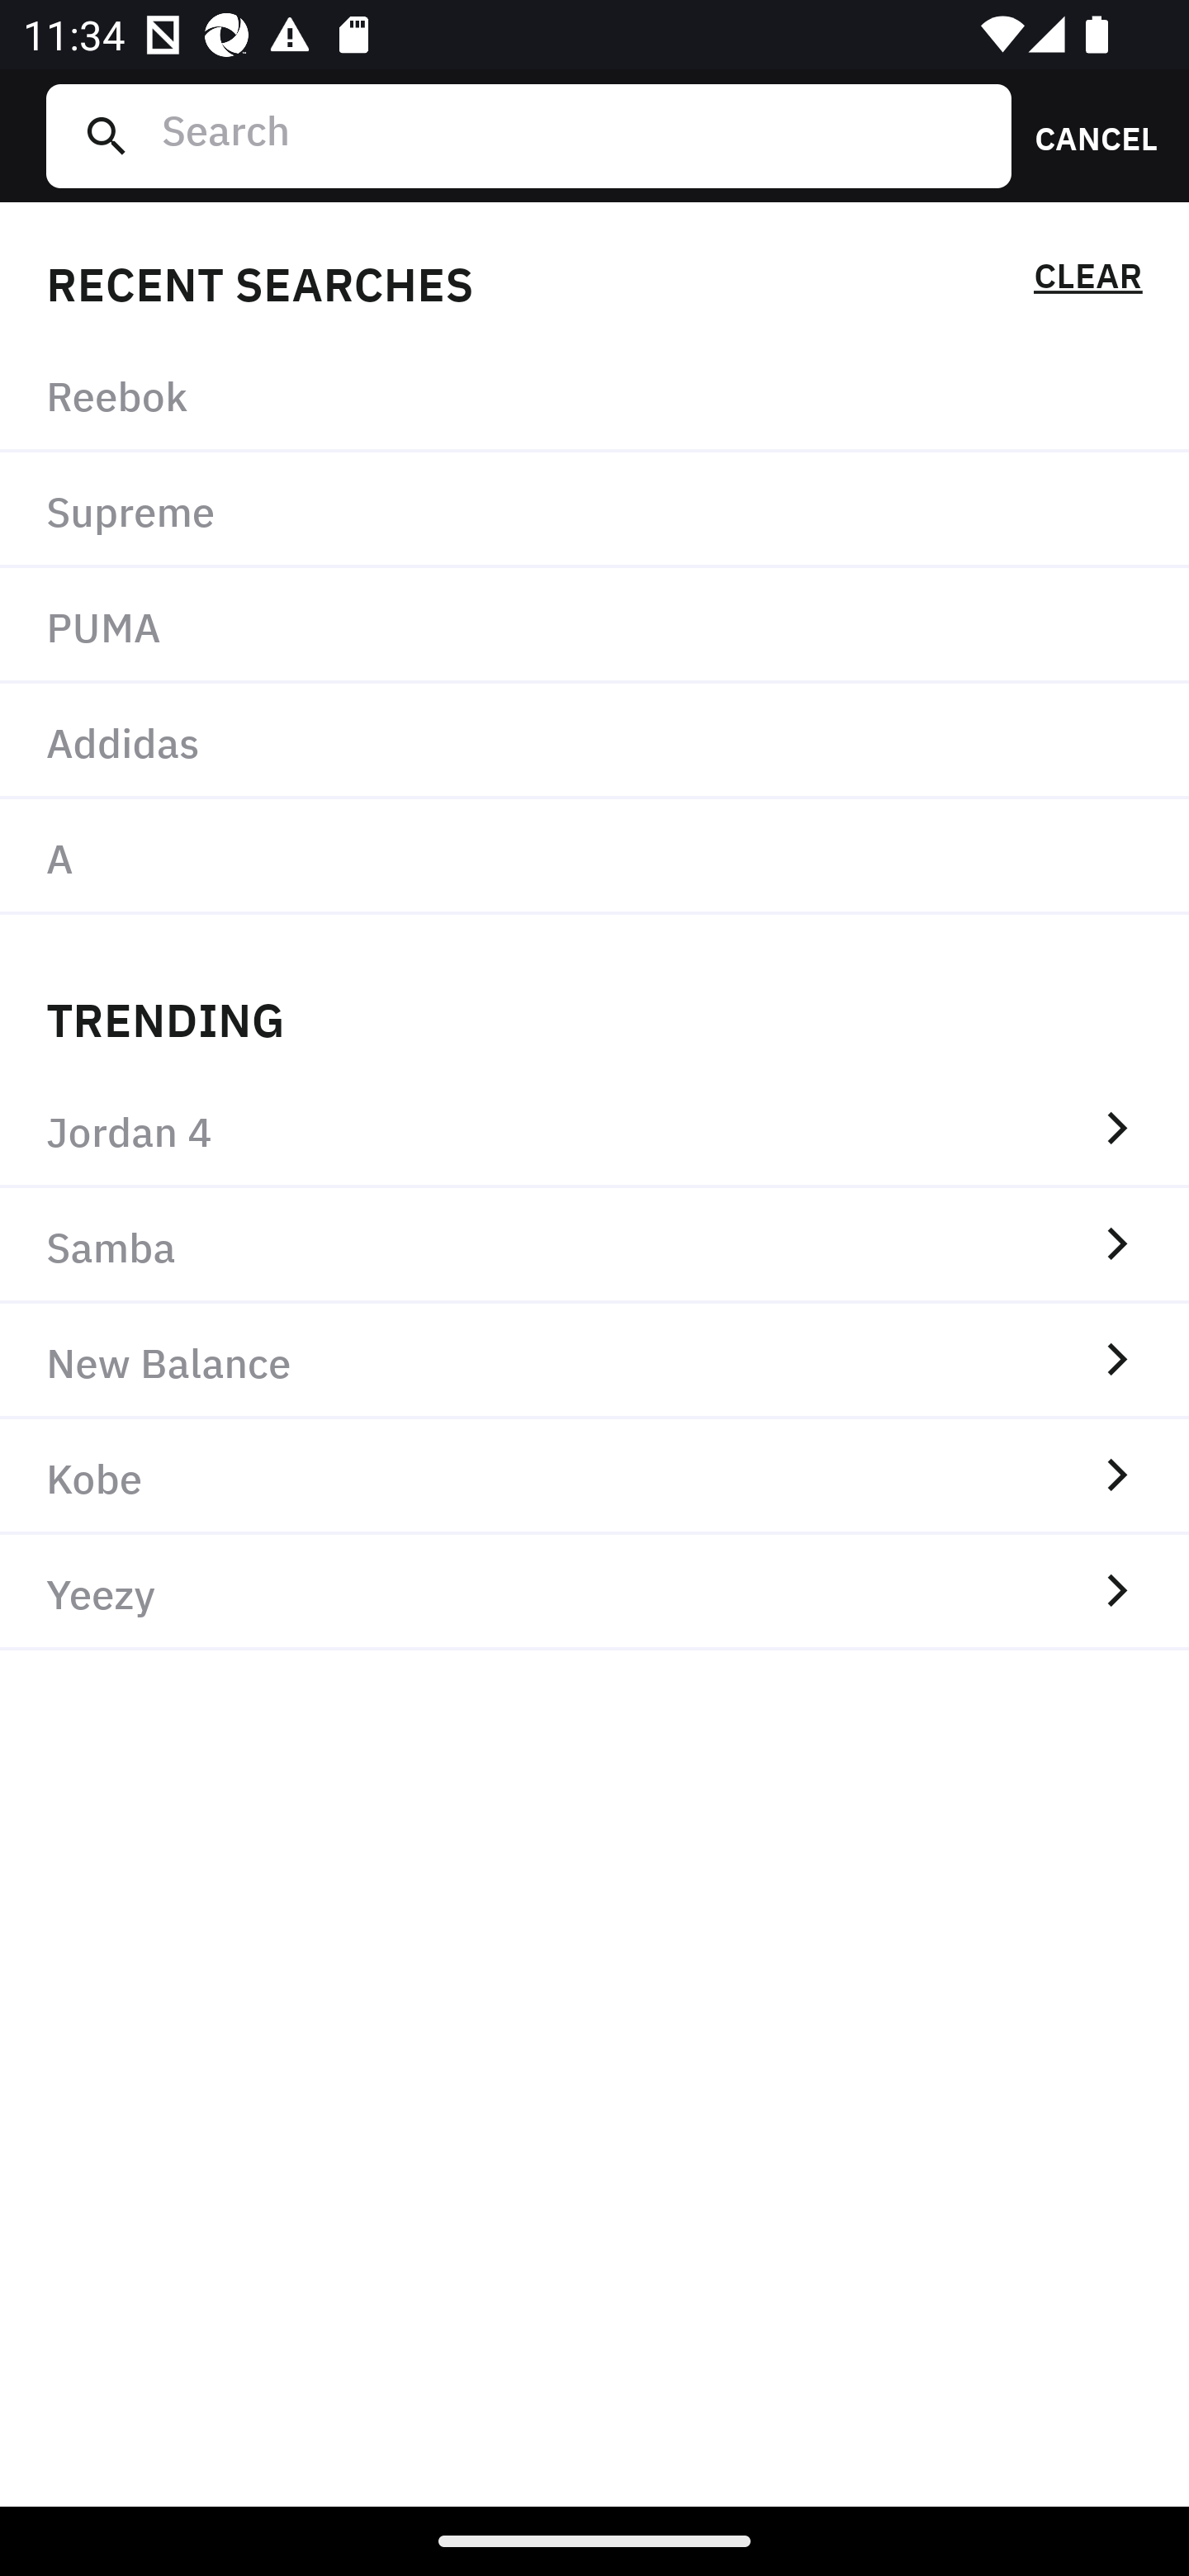 The image size is (1189, 2576). What do you see at coordinates (594, 856) in the screenshot?
I see `A` at bounding box center [594, 856].